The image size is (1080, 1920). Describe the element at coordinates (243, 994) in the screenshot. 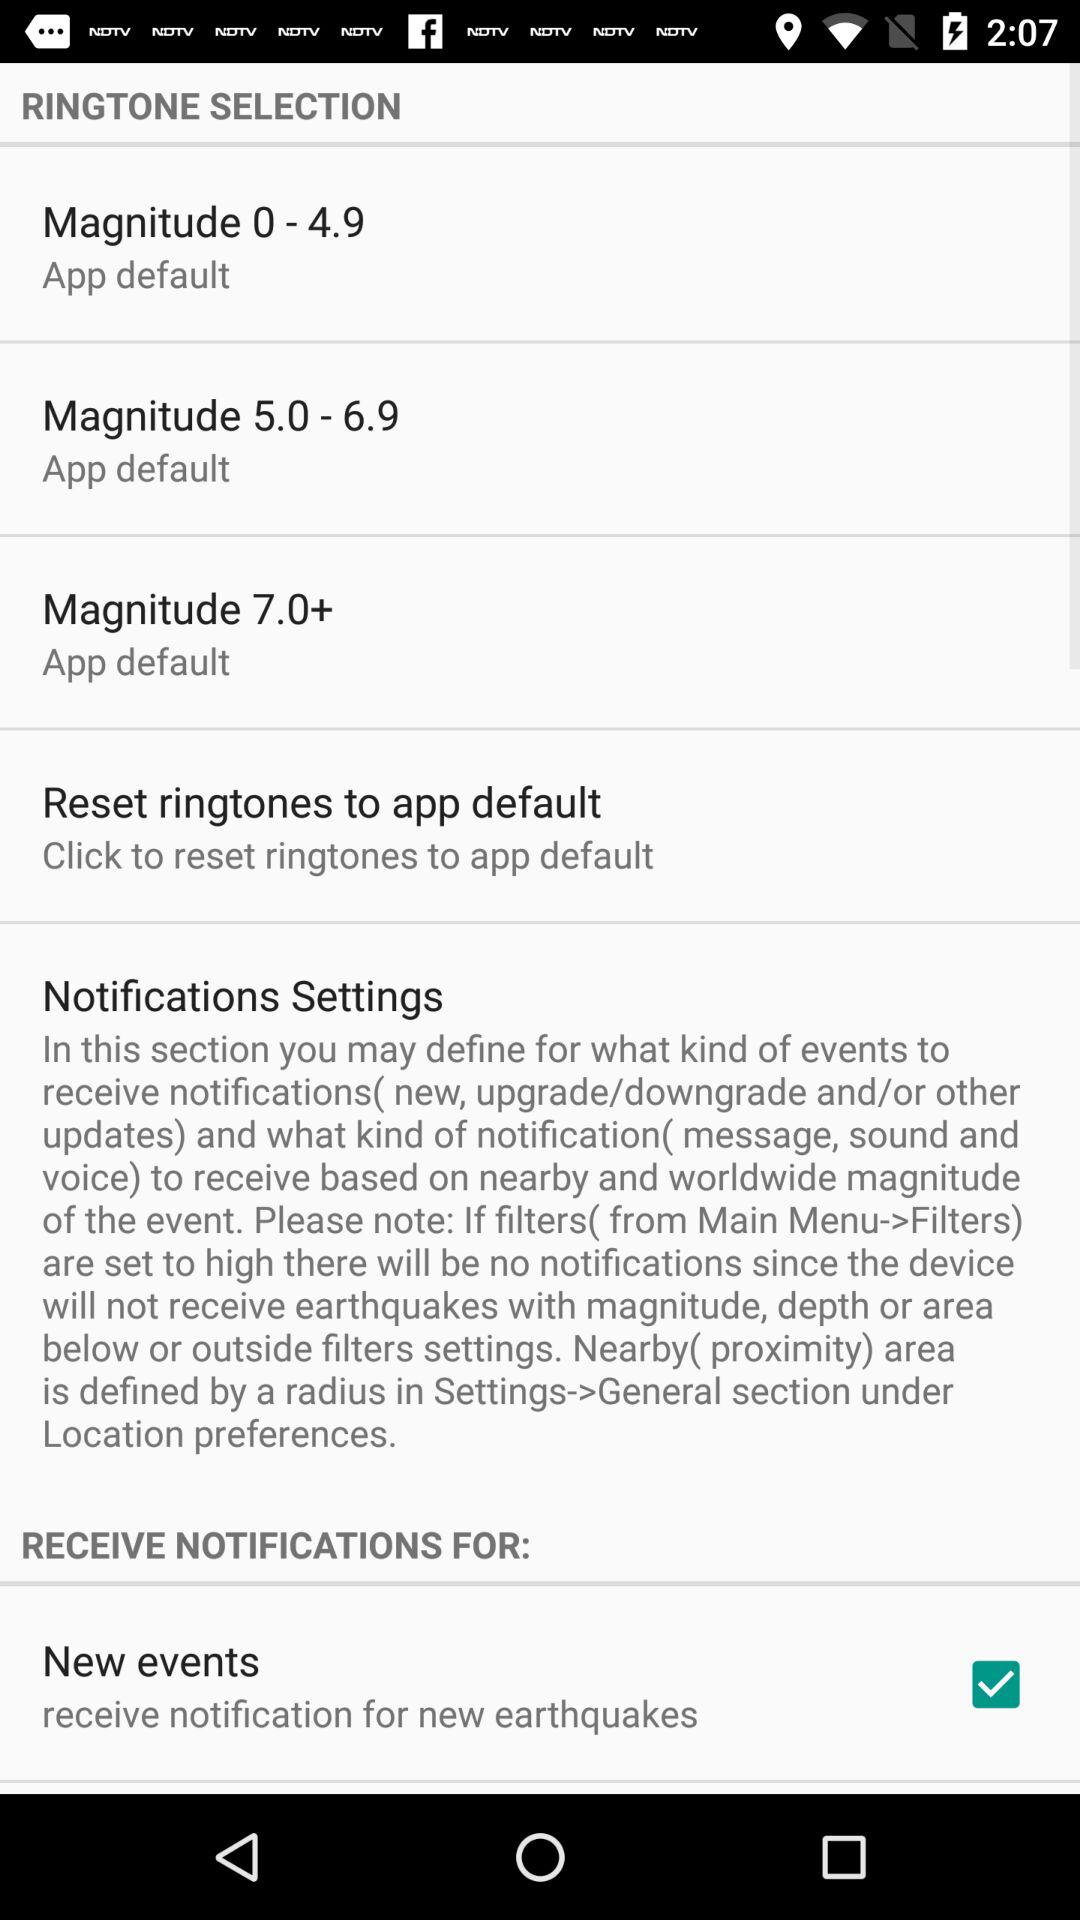

I see `press app below the click to reset app` at that location.